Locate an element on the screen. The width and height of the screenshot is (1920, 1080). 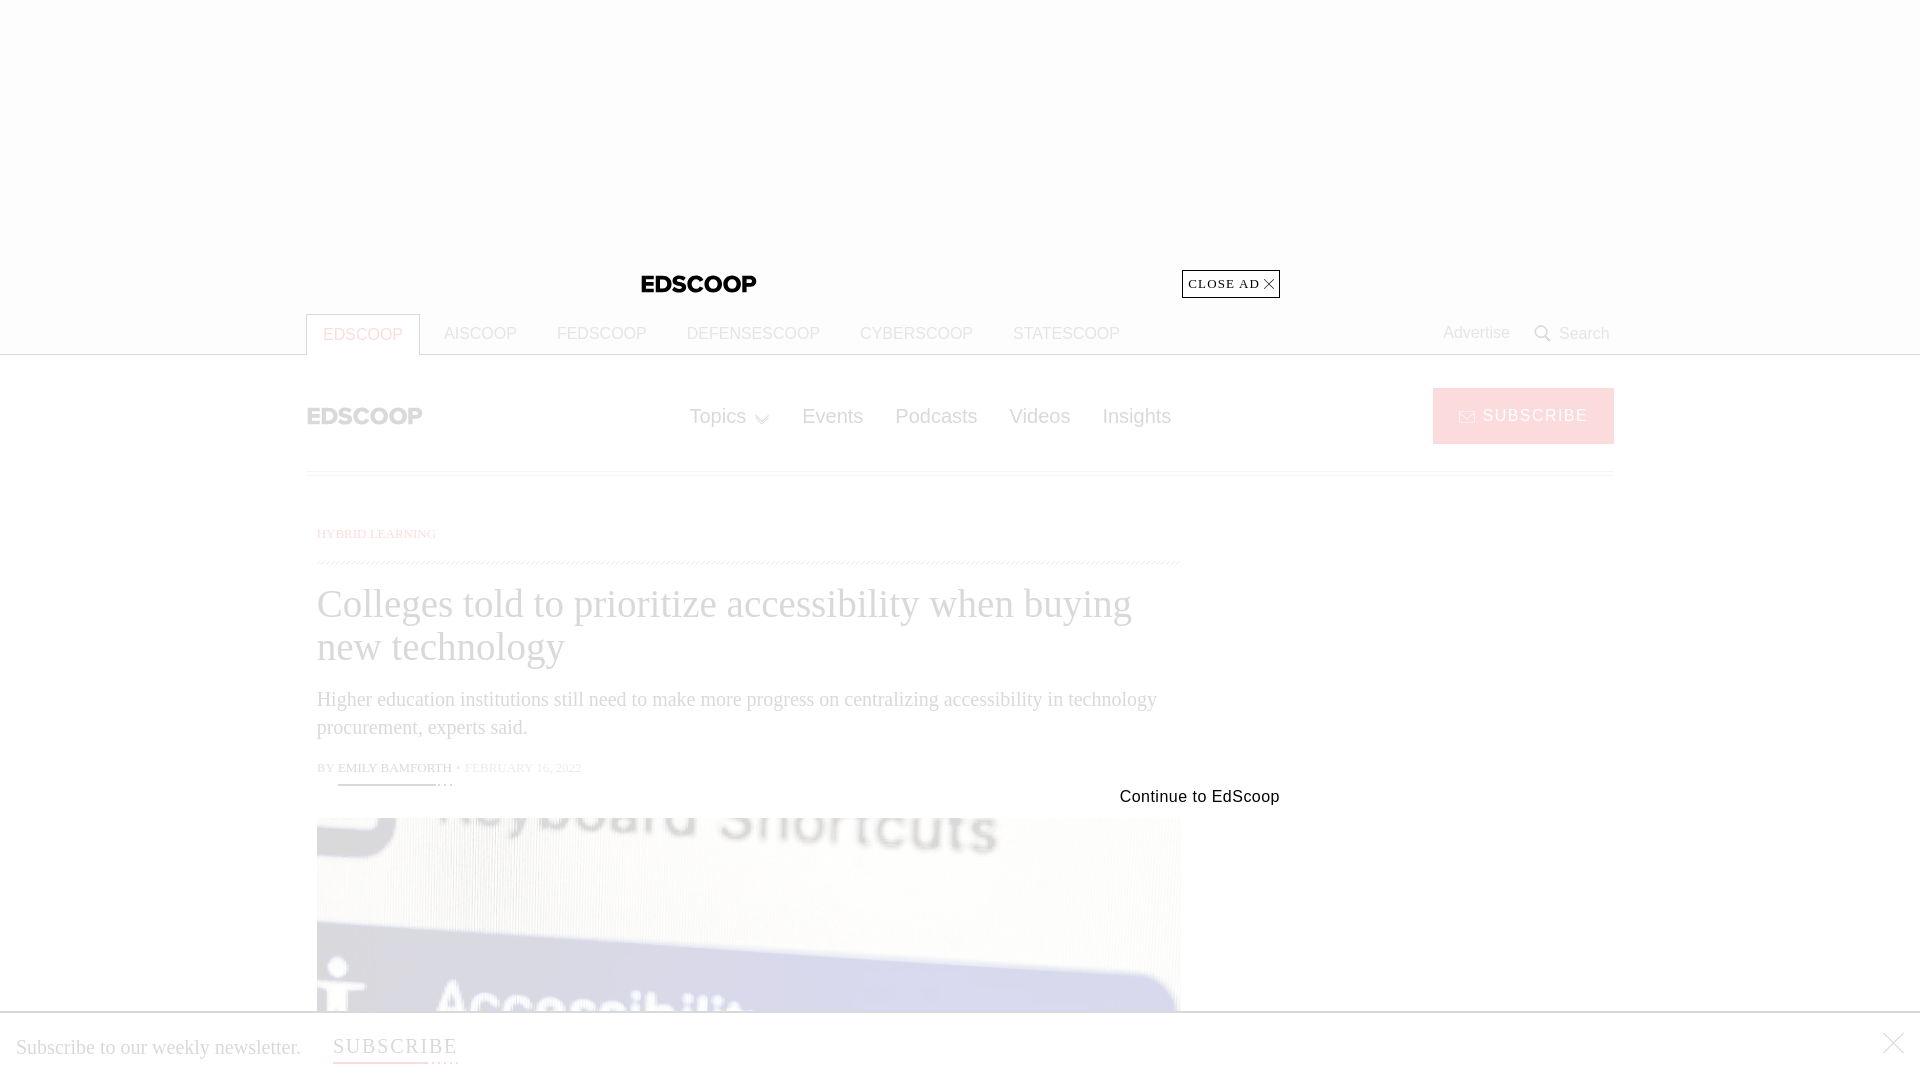
HYBRID LEARNING is located at coordinates (376, 533).